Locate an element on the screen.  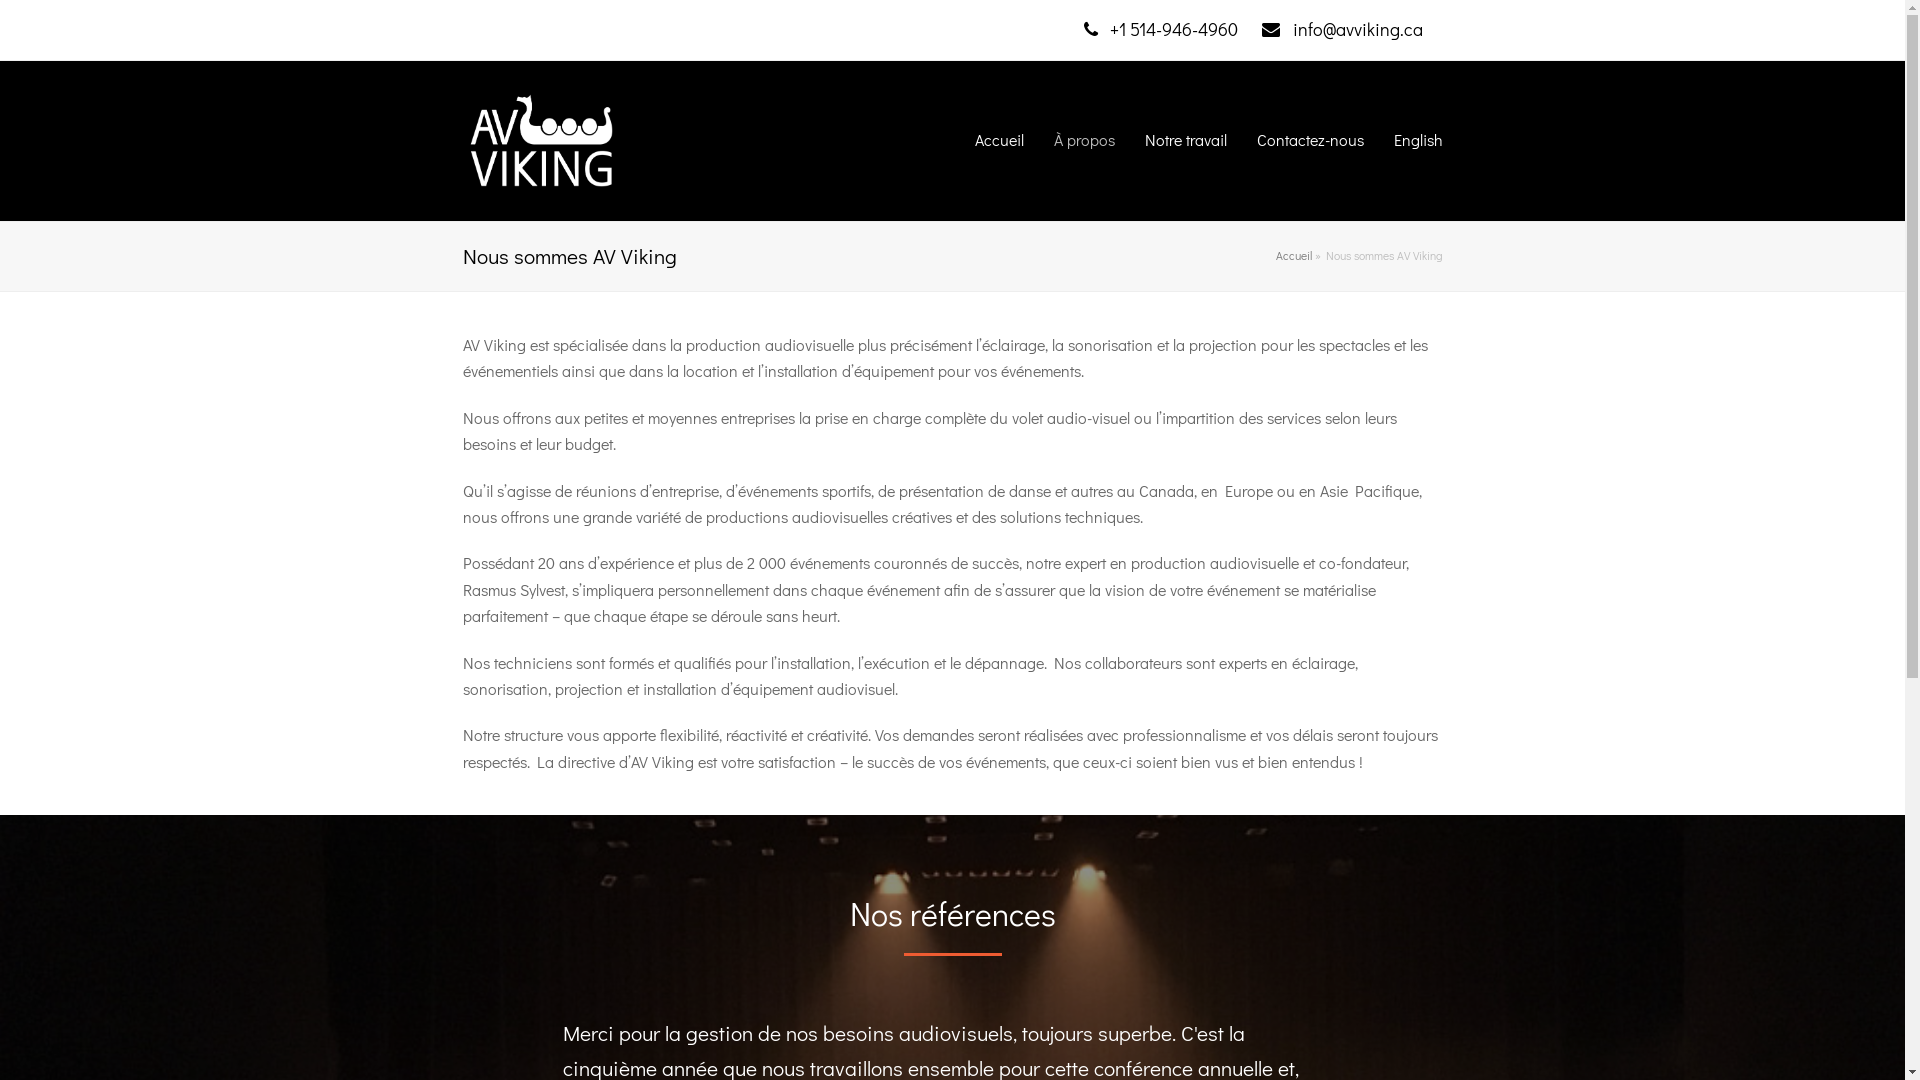
Contactez-nous is located at coordinates (1310, 141).